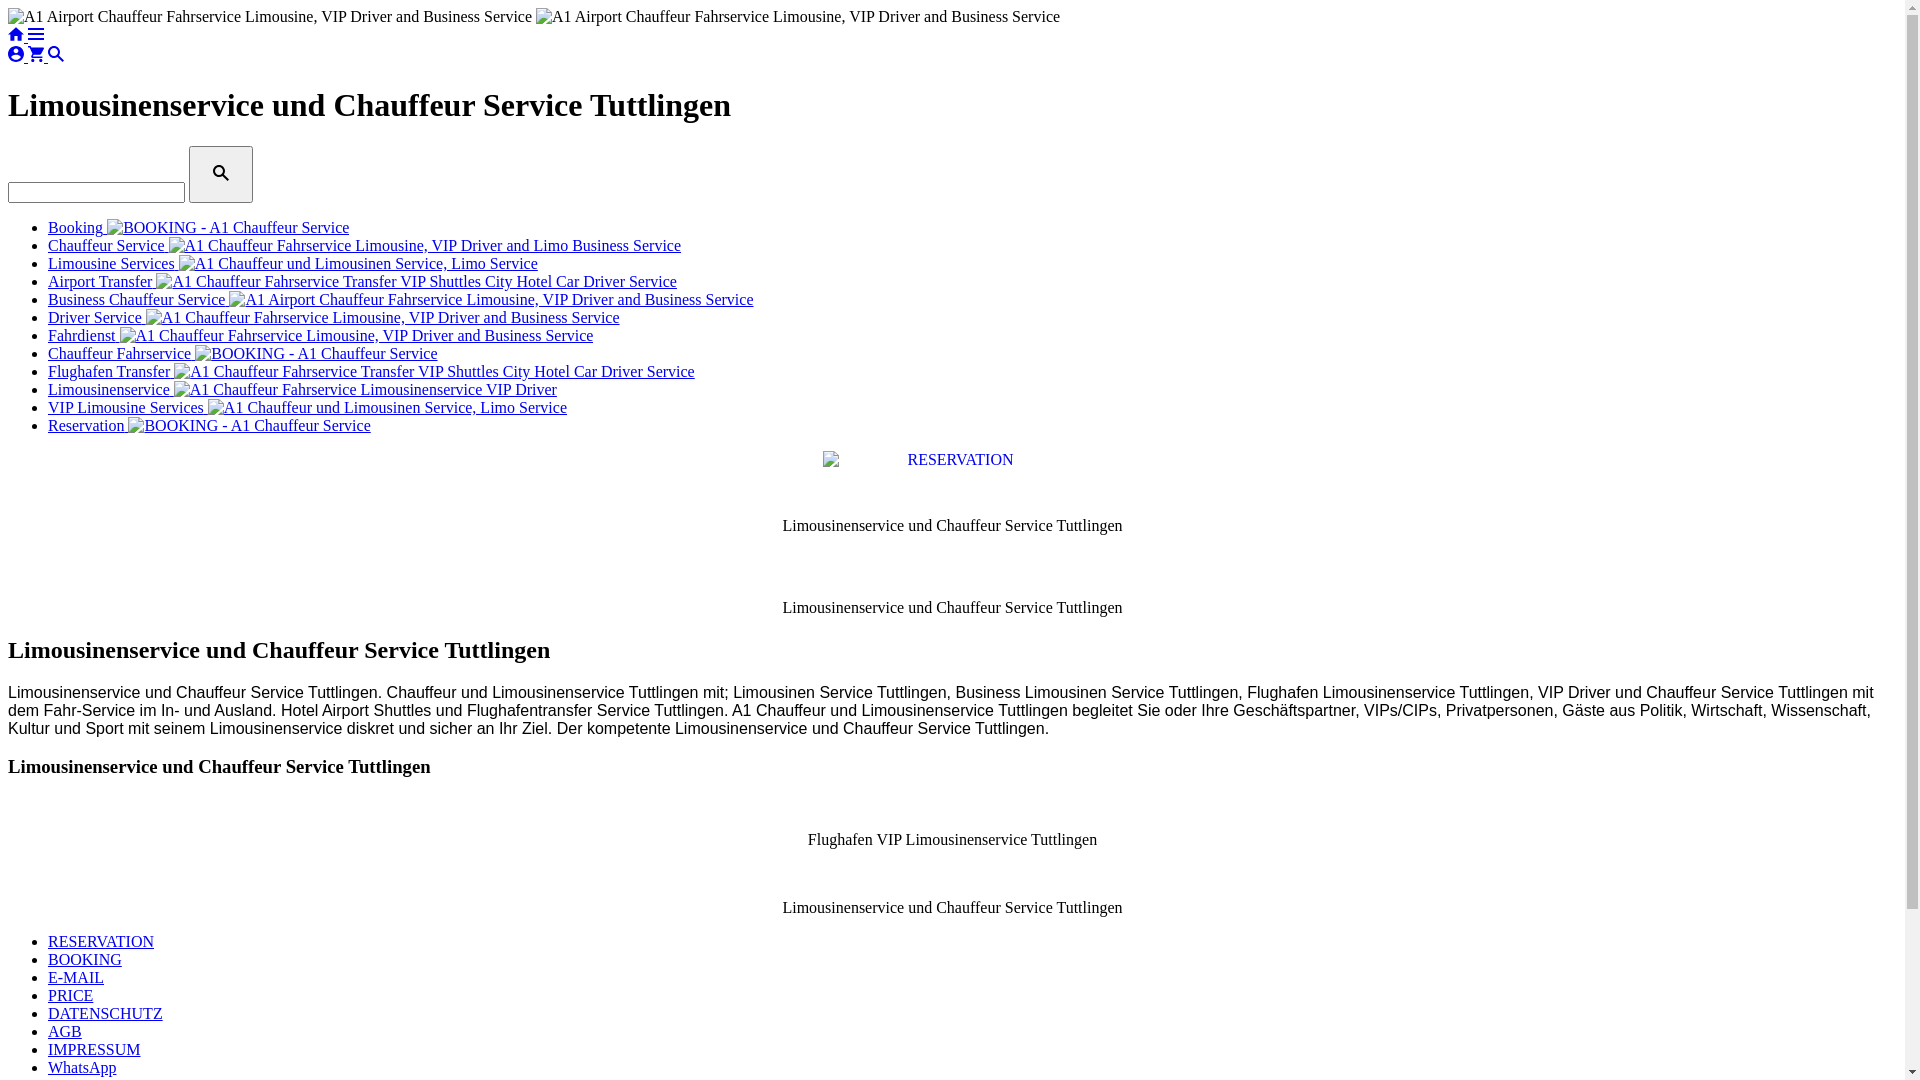 This screenshot has width=1920, height=1080. What do you see at coordinates (106, 1014) in the screenshot?
I see `DATENSCHUTZ` at bounding box center [106, 1014].